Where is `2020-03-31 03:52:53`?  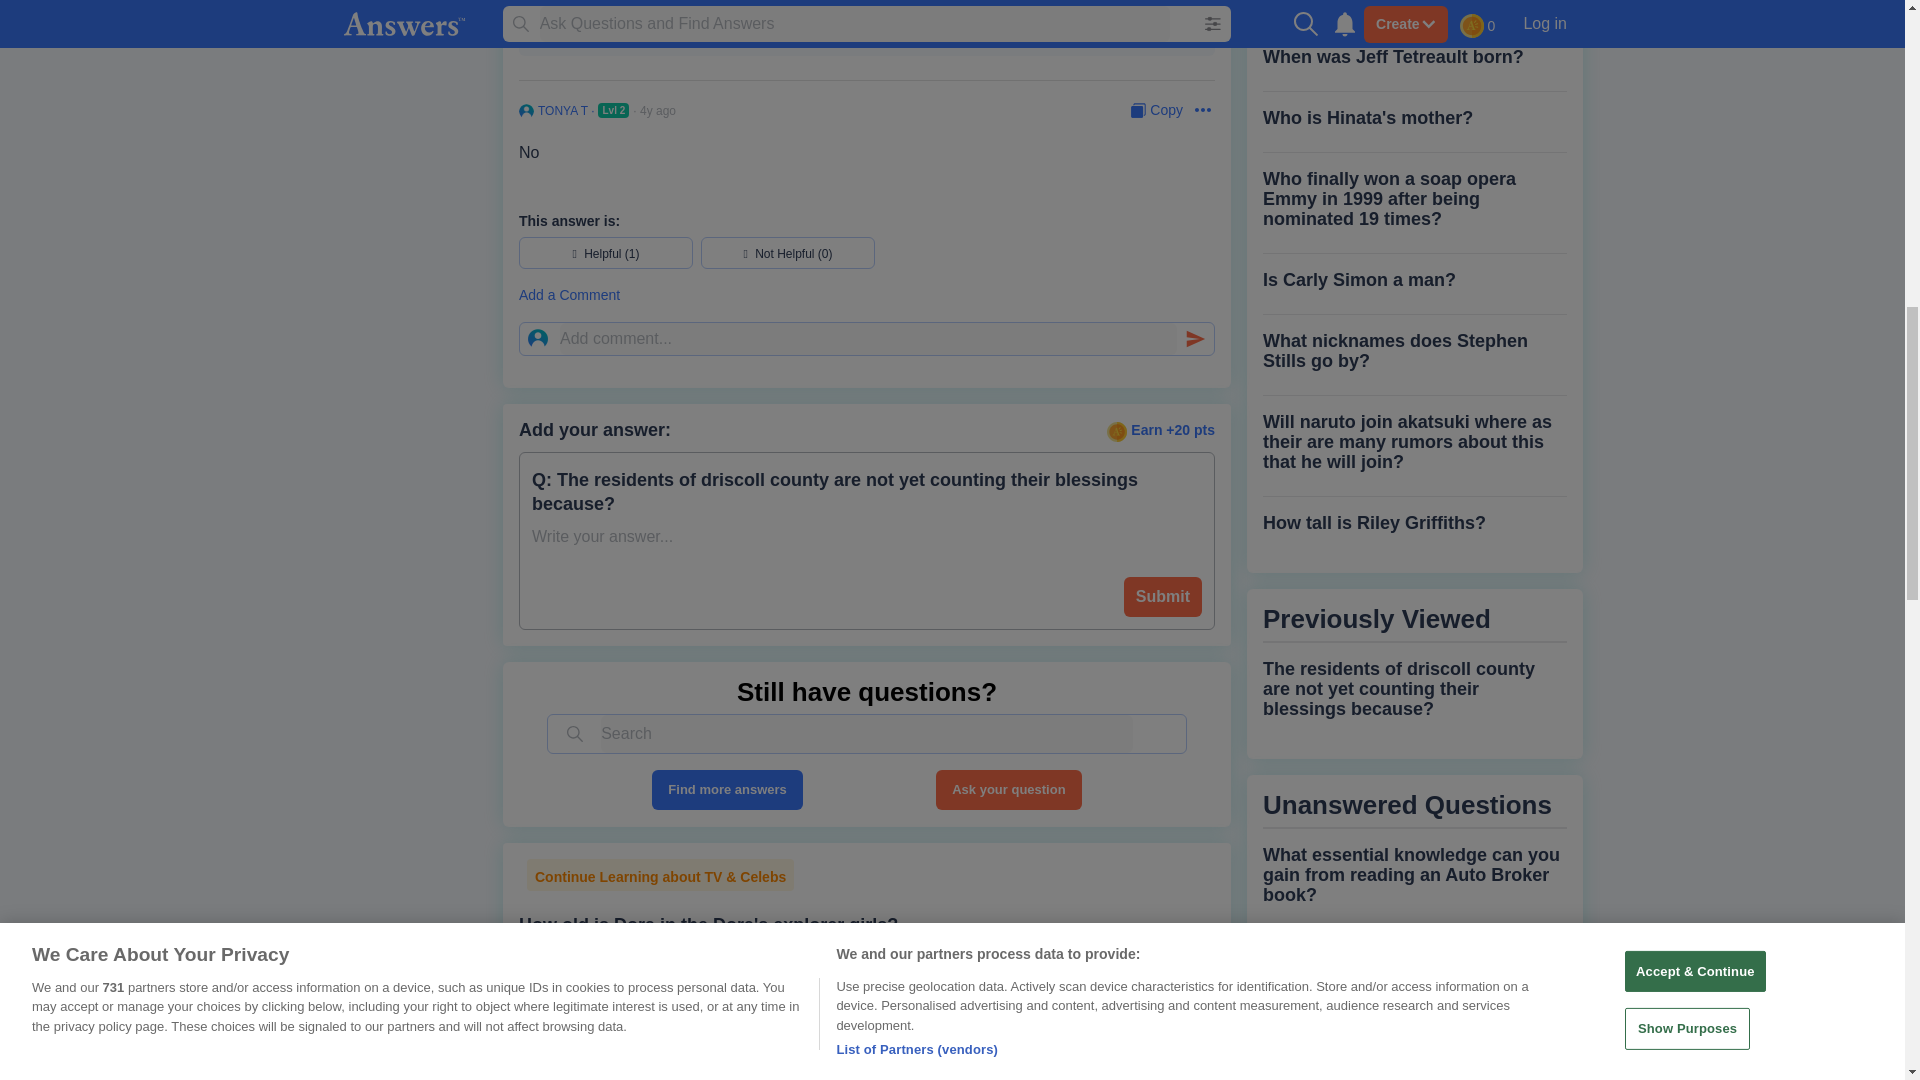
2020-03-31 03:52:53 is located at coordinates (657, 110).